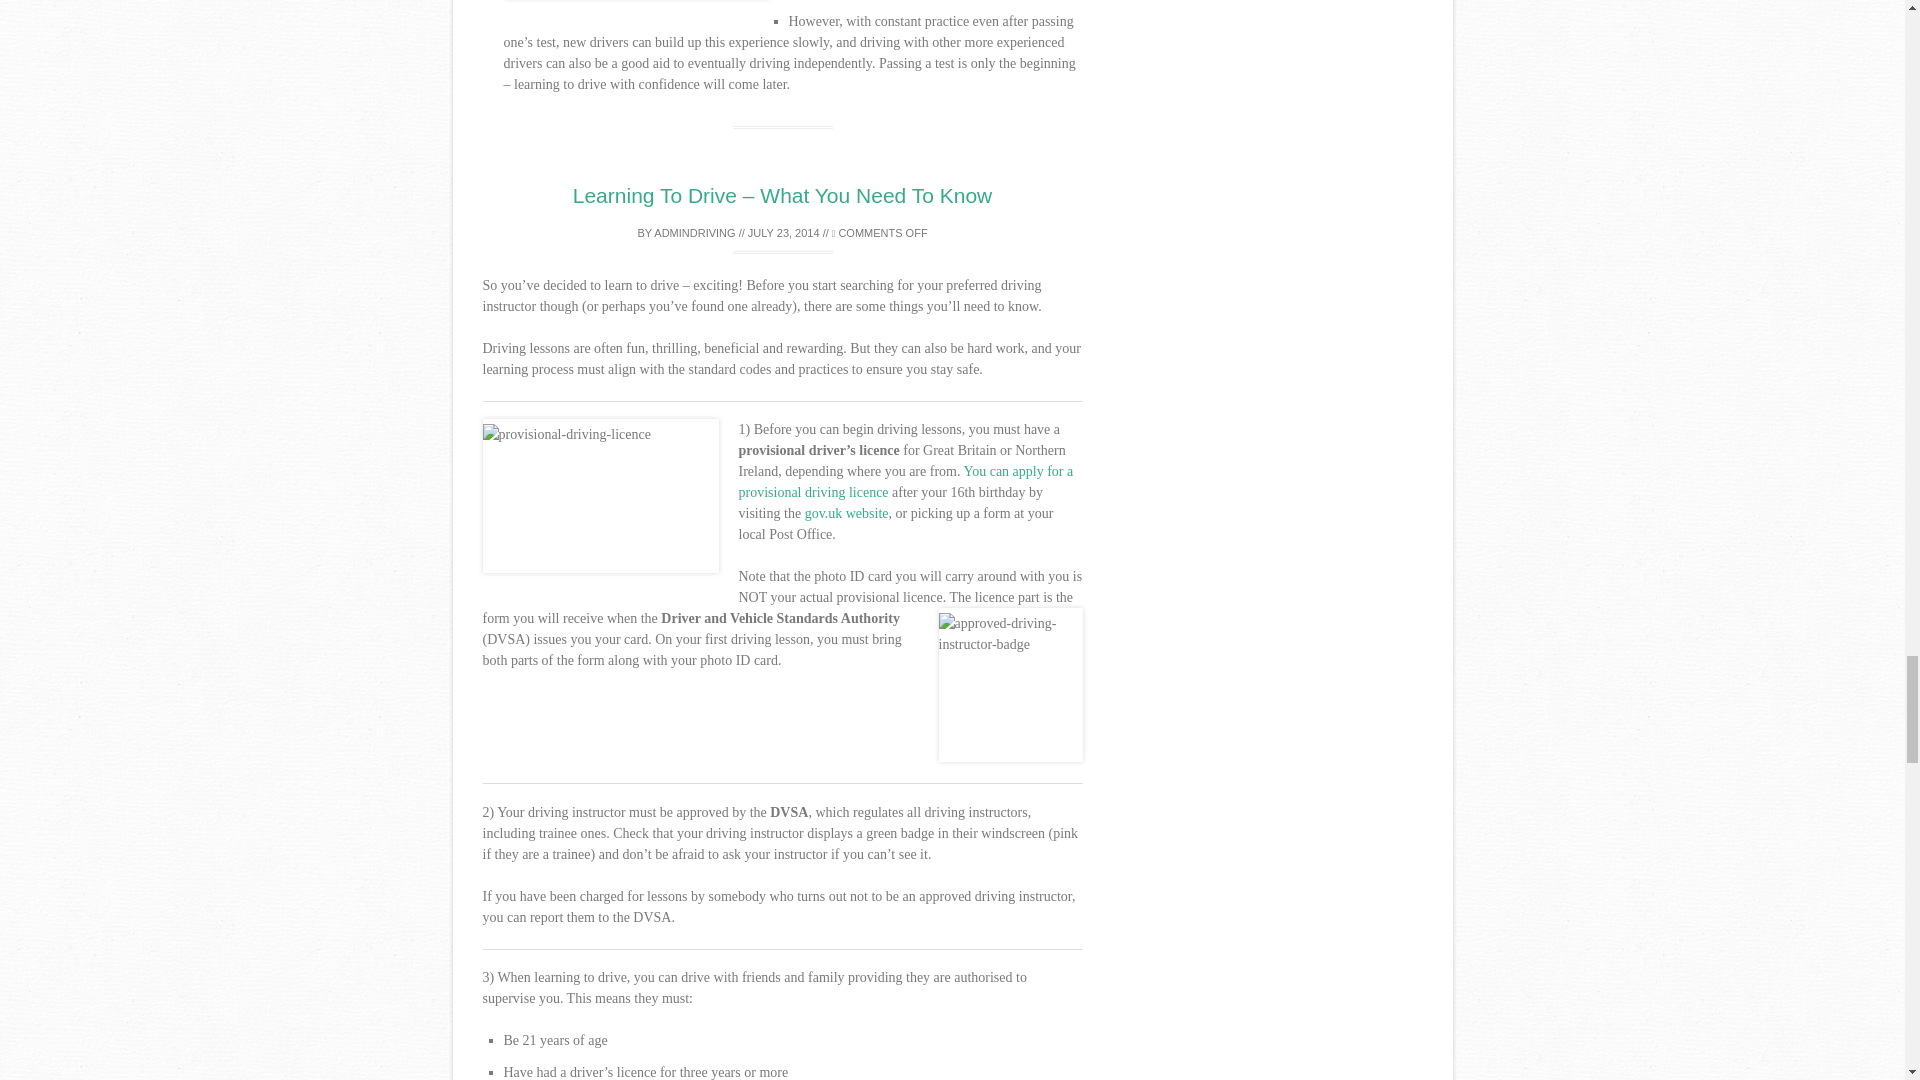  What do you see at coordinates (879, 232) in the screenshot?
I see `COMMENTS OFF` at bounding box center [879, 232].